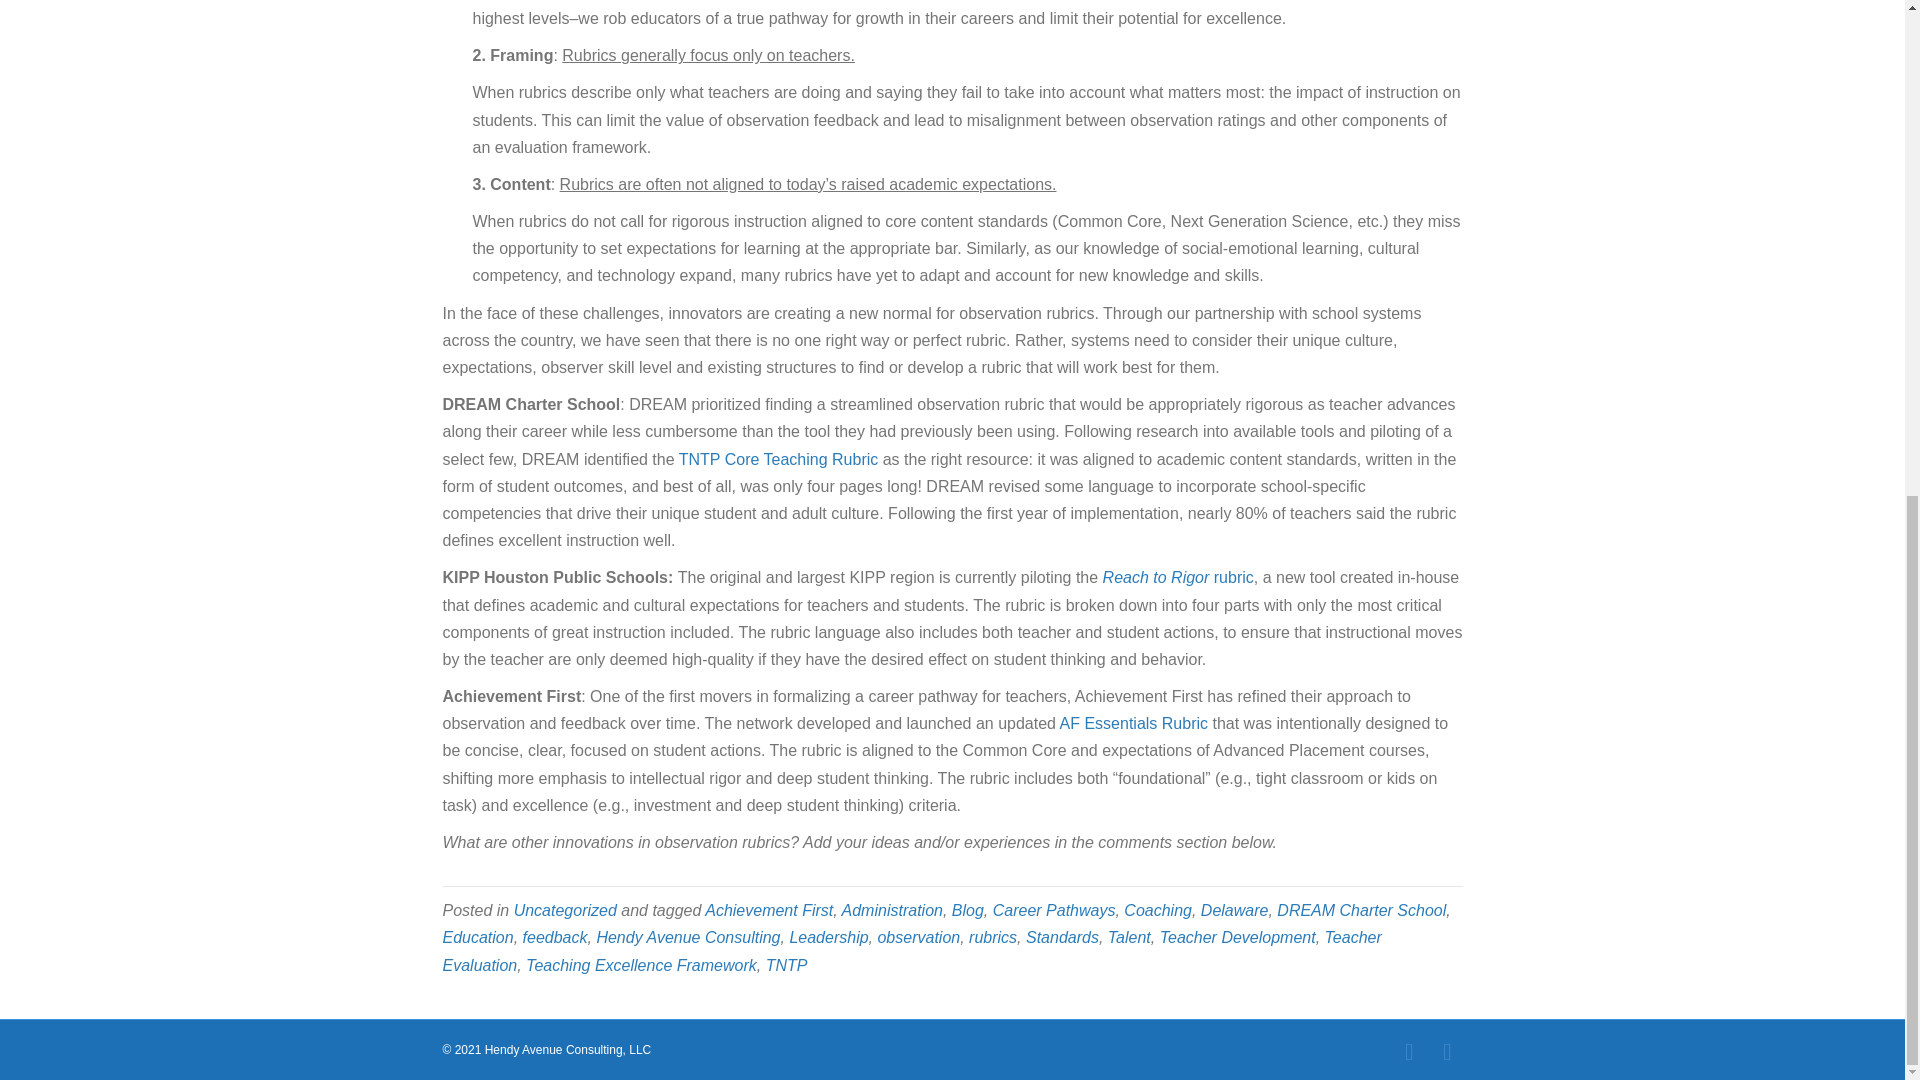 This screenshot has width=1920, height=1080. I want to click on feedback, so click(554, 937).